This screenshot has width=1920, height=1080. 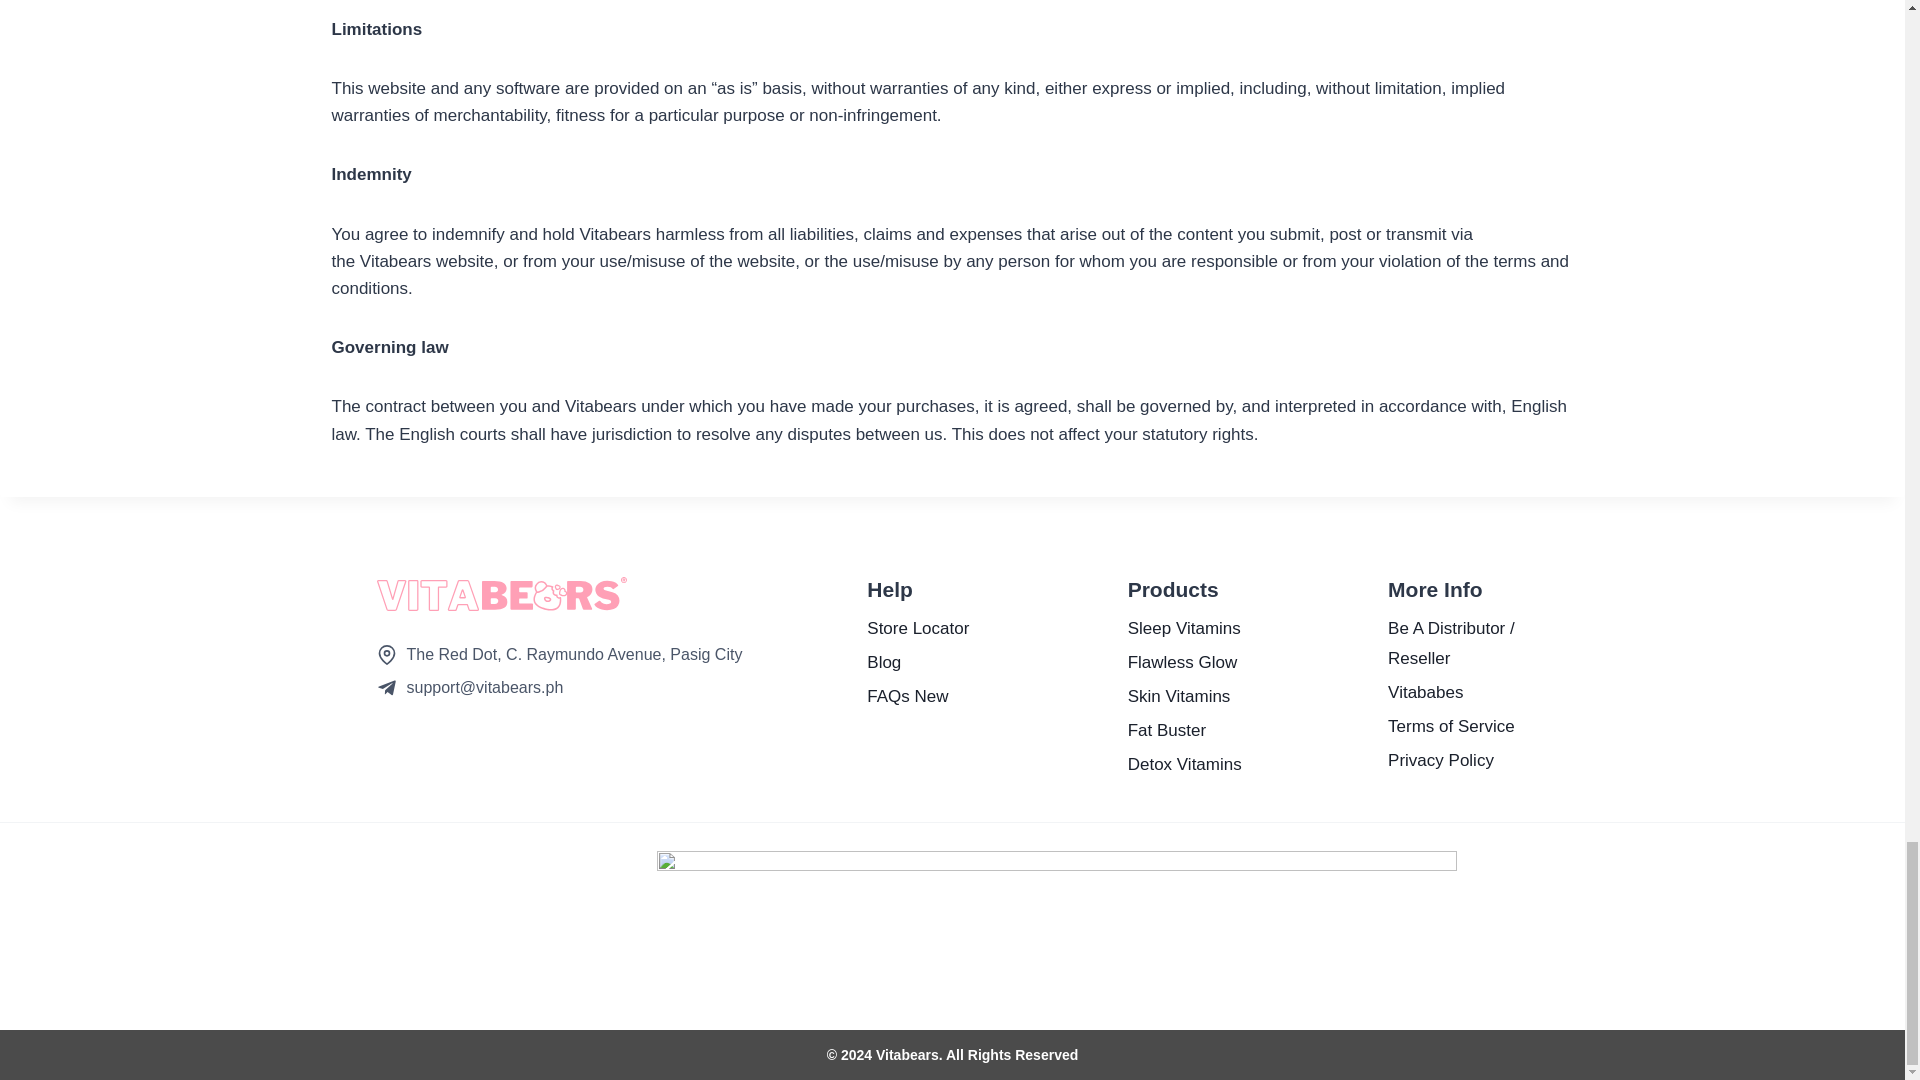 What do you see at coordinates (1198, 662) in the screenshot?
I see `Flawless Glow` at bounding box center [1198, 662].